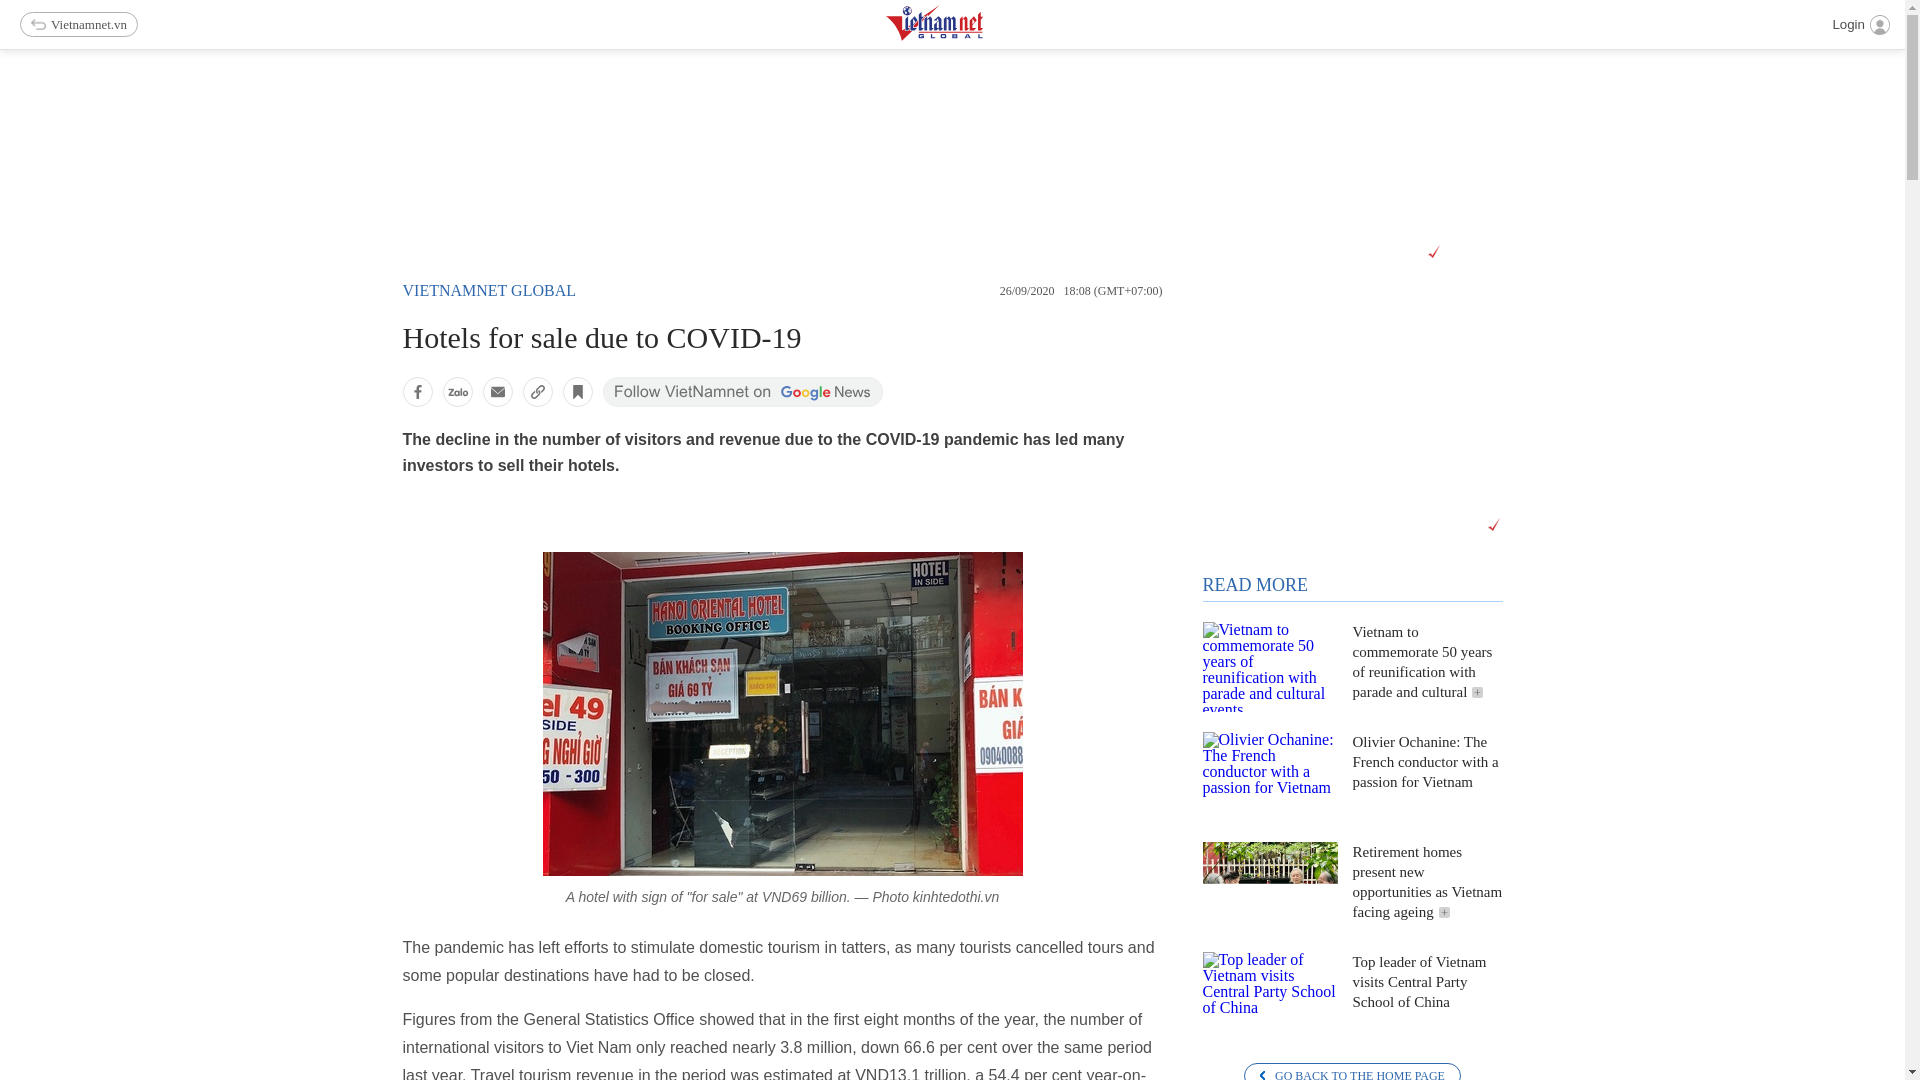 This screenshot has height=1080, width=1920. Describe the element at coordinates (537, 392) in the screenshot. I see `Copy link` at that location.